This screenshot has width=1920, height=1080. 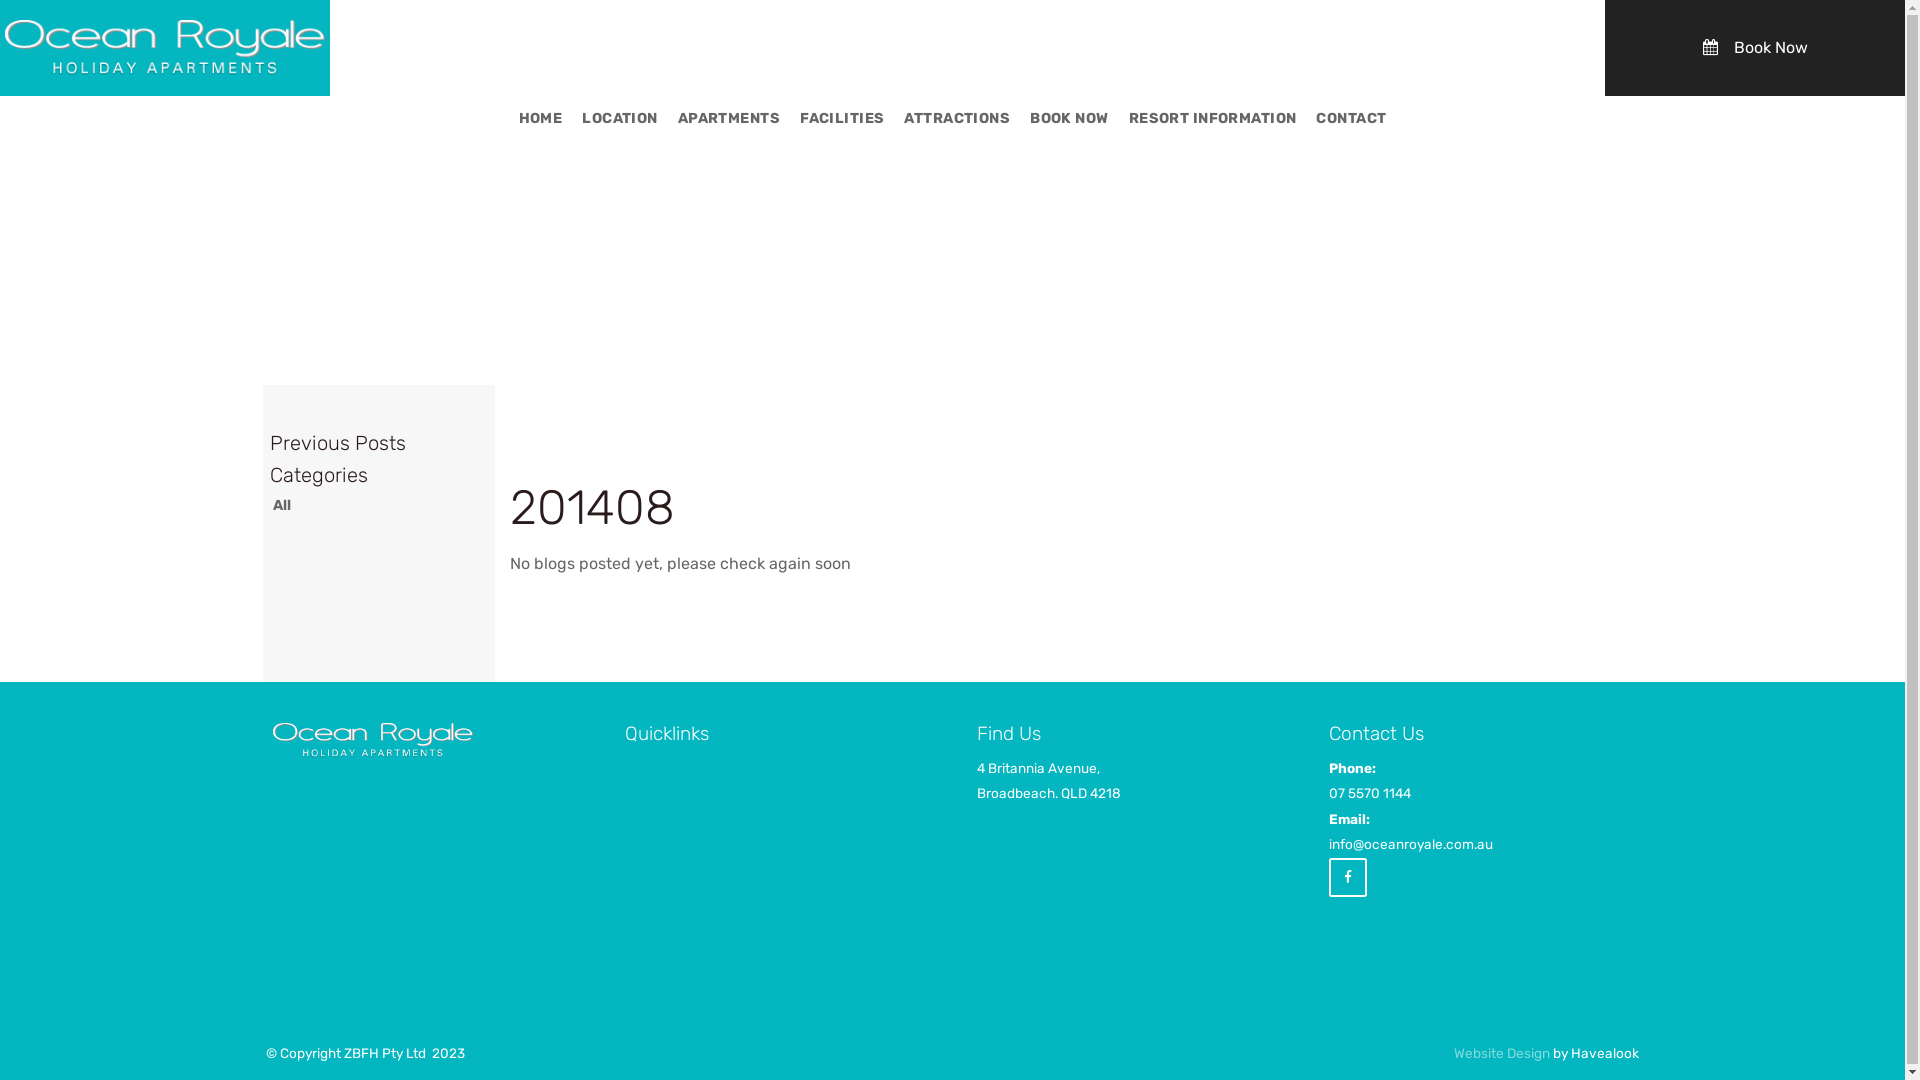 What do you see at coordinates (1069, 120) in the screenshot?
I see `BOOK NOW` at bounding box center [1069, 120].